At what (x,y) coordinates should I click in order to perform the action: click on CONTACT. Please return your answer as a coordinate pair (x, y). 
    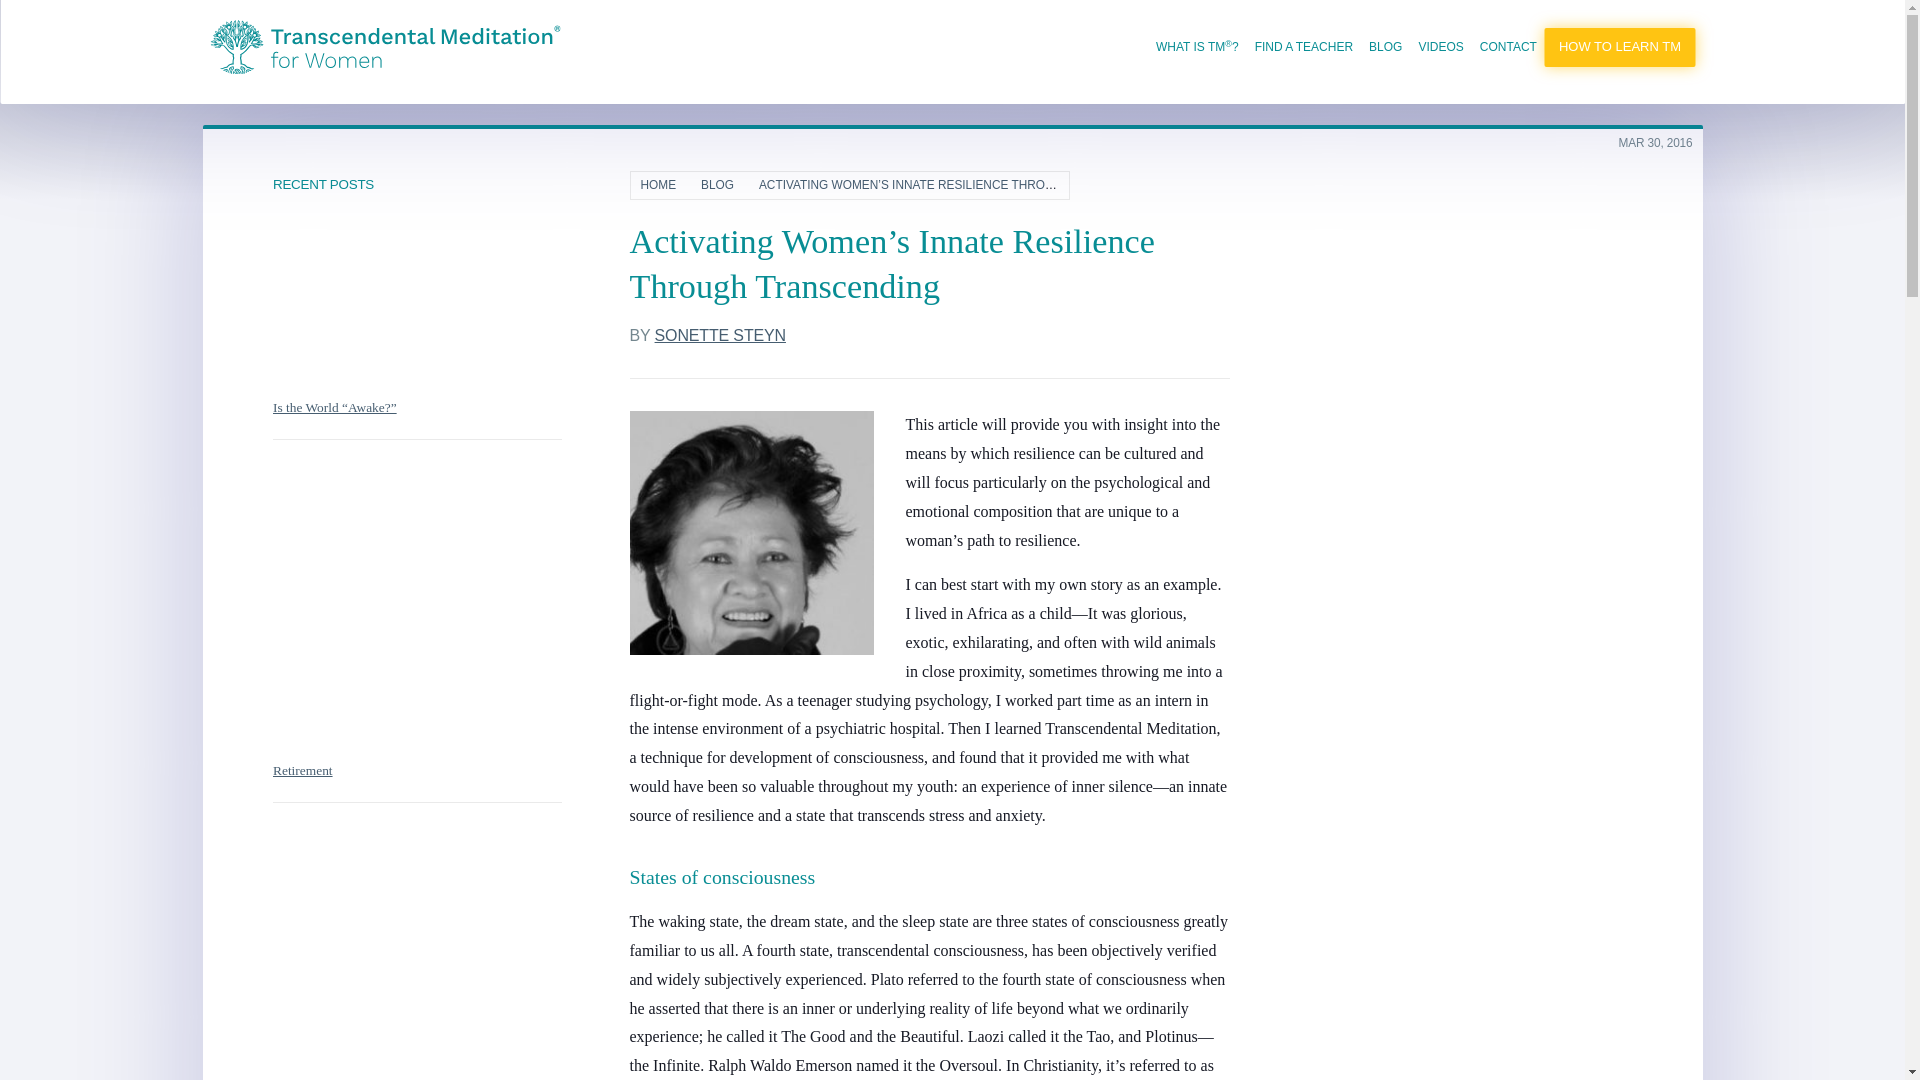
    Looking at the image, I should click on (1508, 46).